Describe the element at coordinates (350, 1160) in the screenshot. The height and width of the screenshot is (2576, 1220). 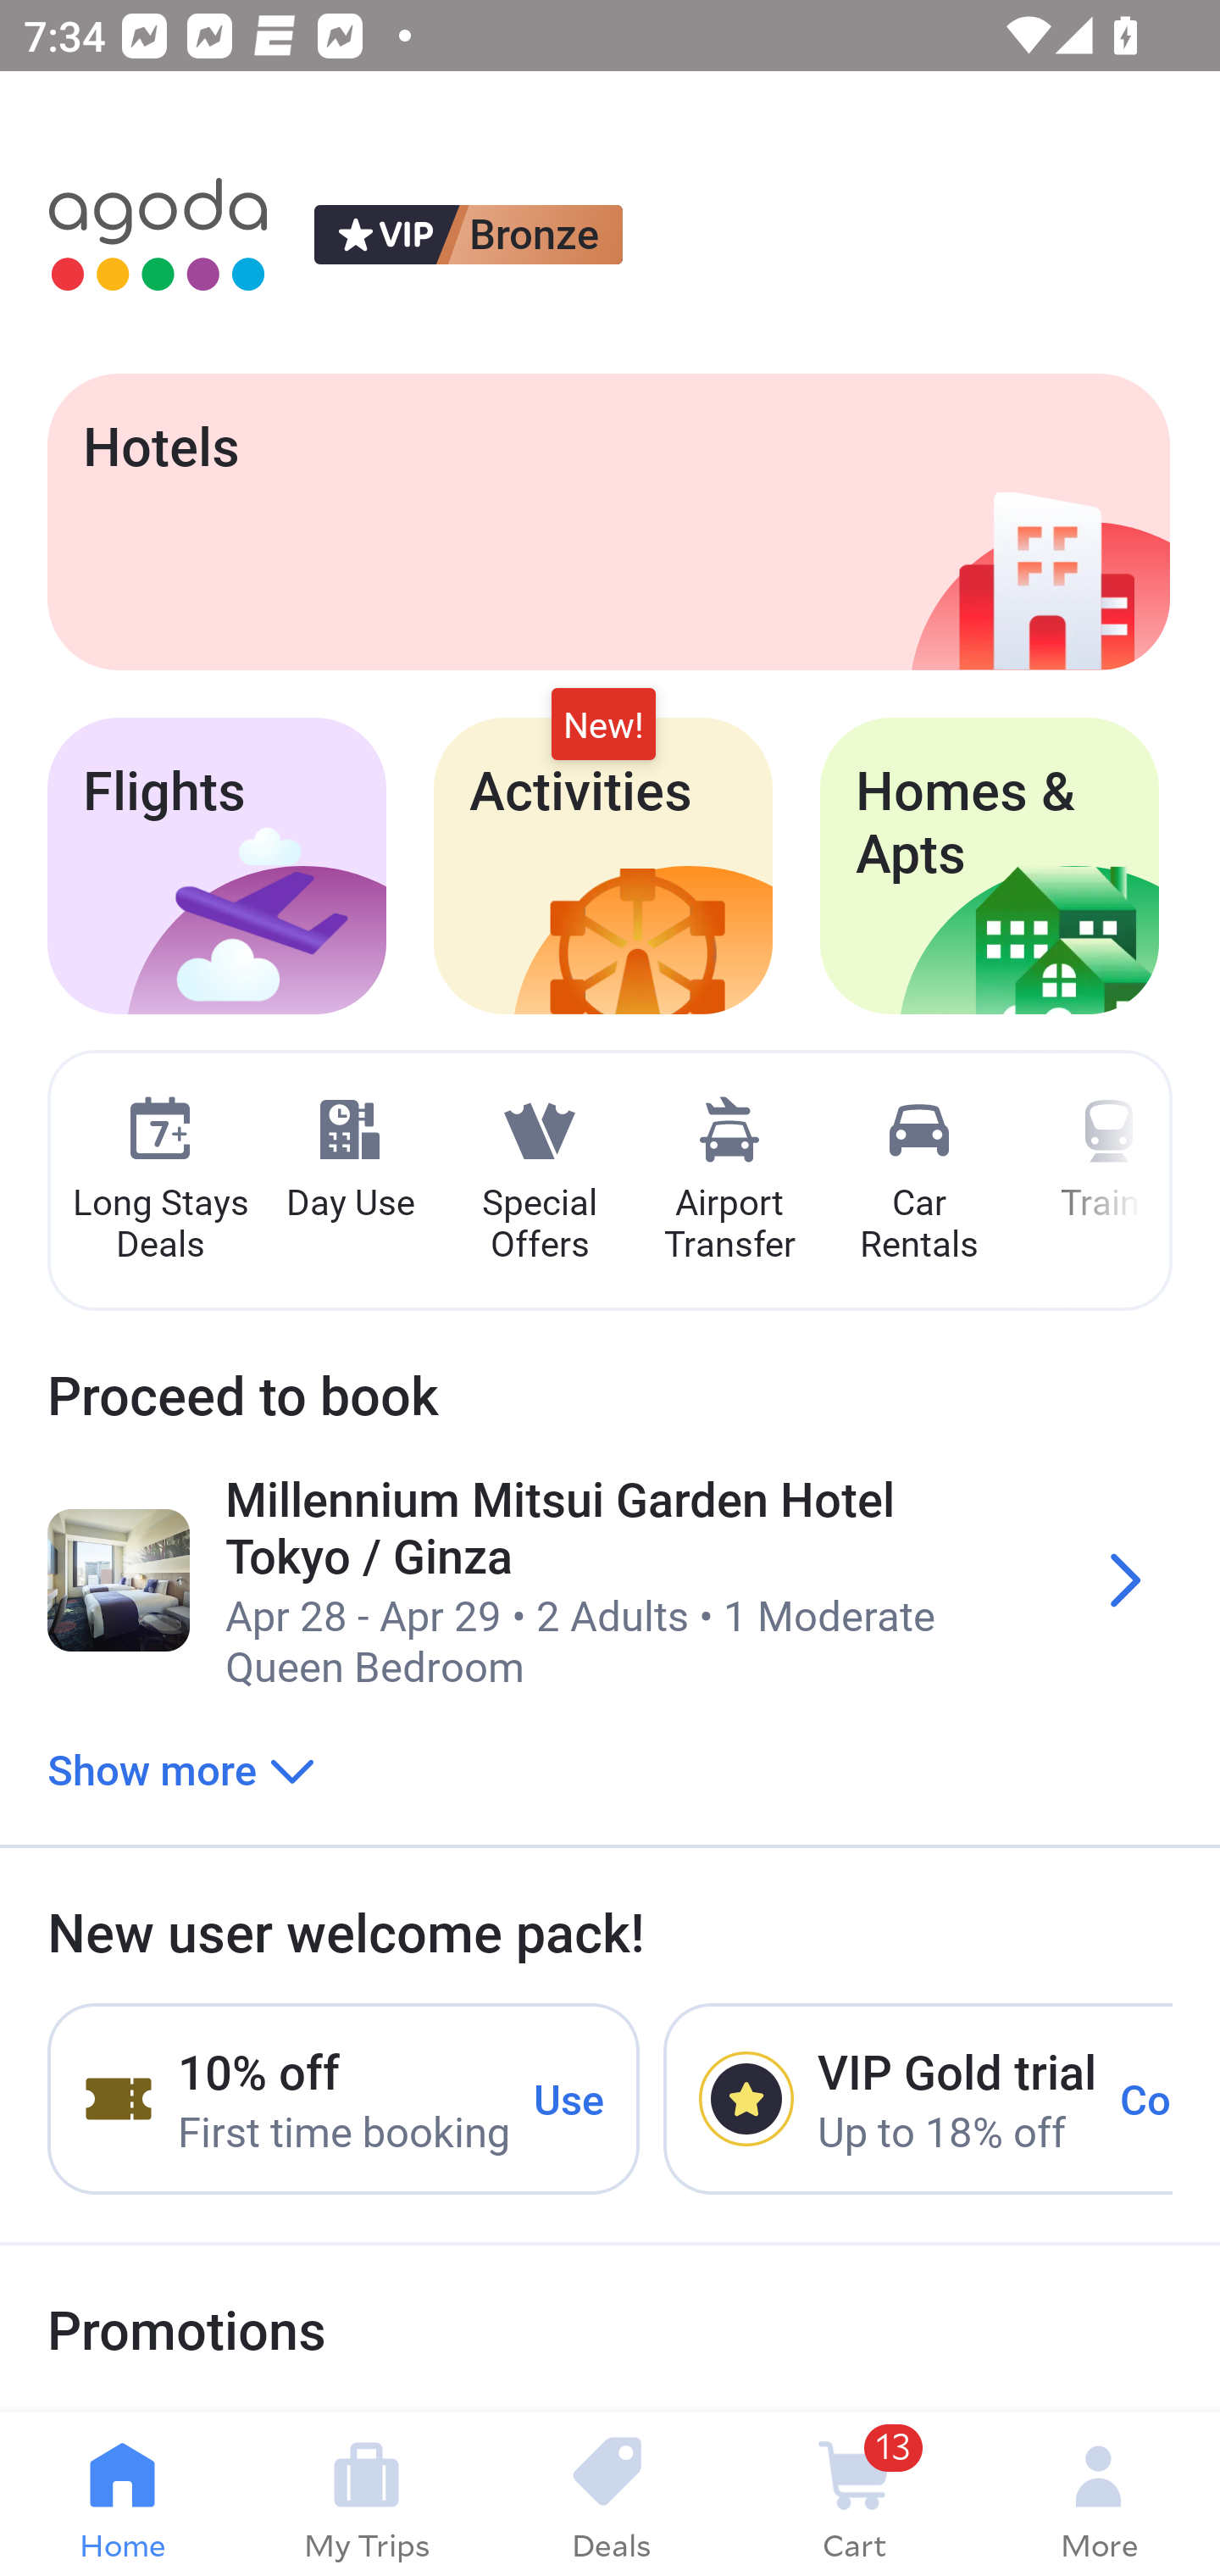
I see `Day Use` at that location.